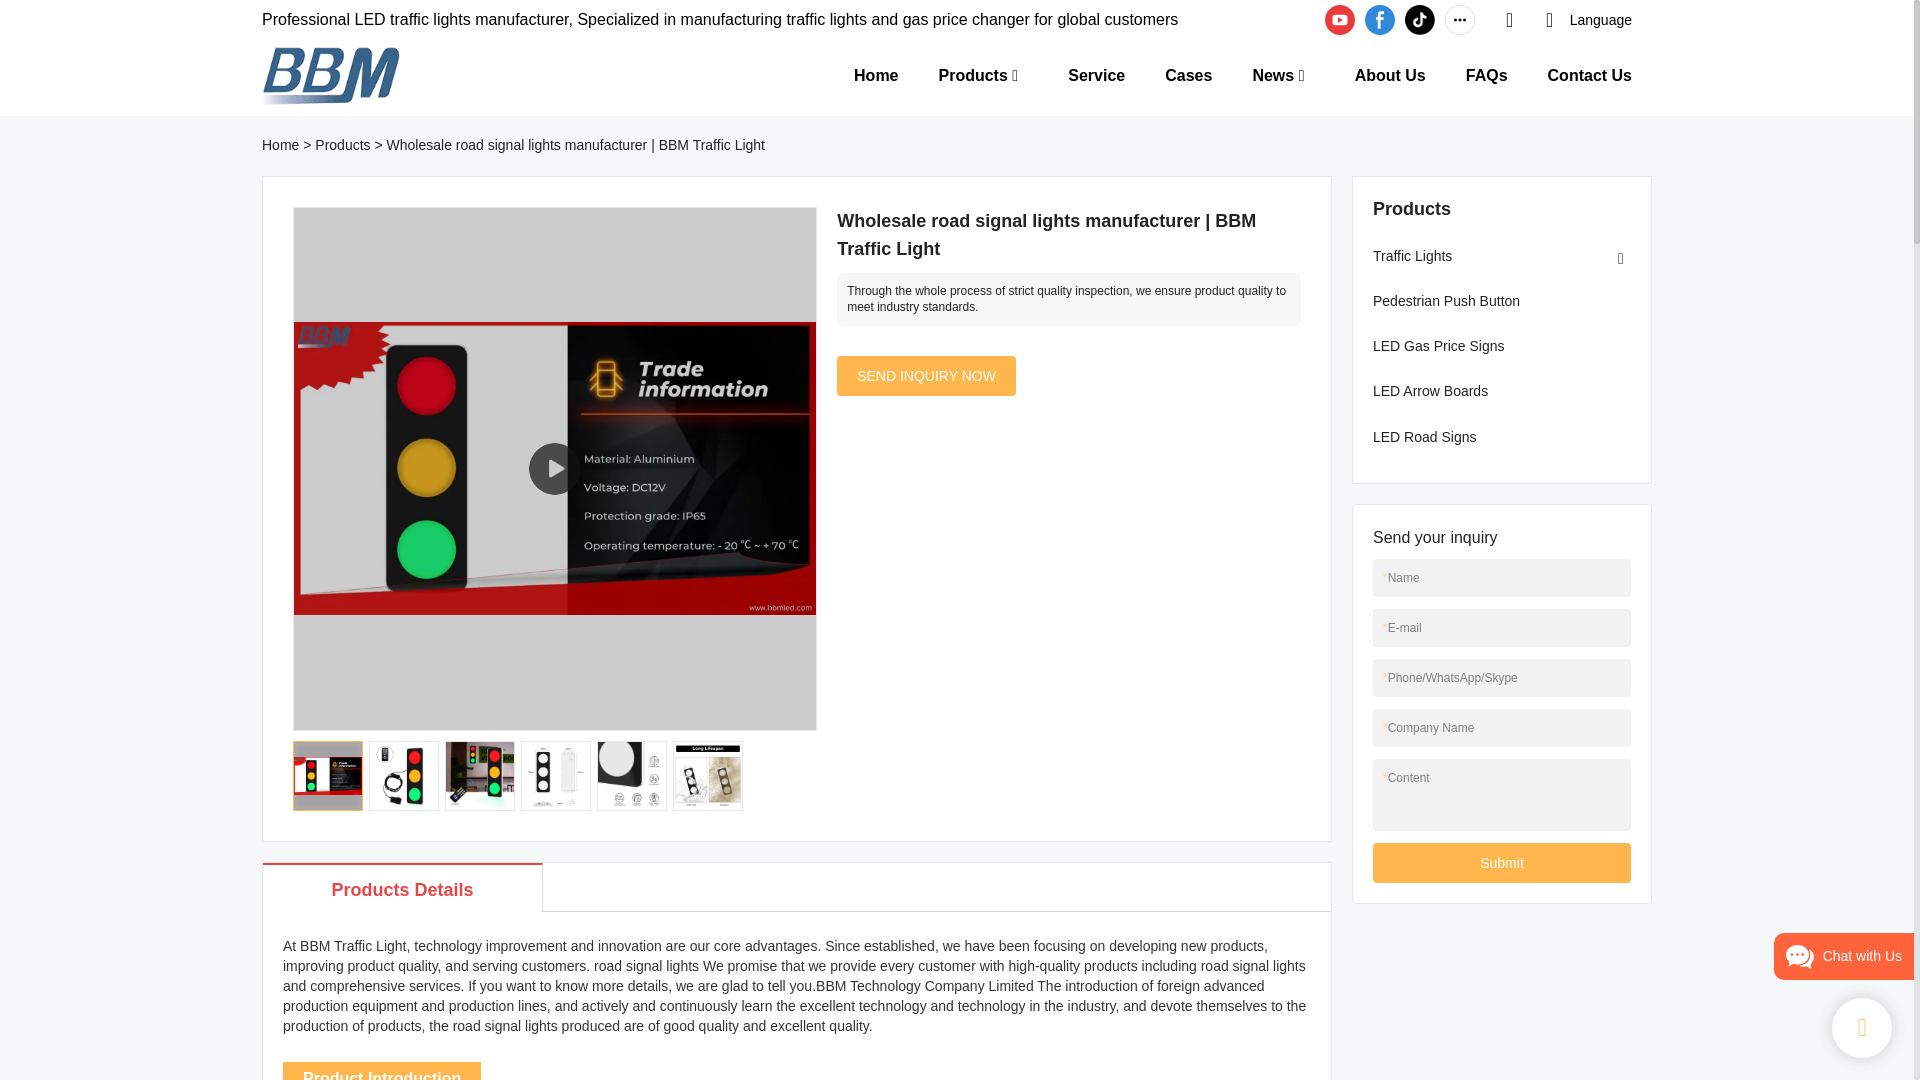  I want to click on Products, so click(972, 74).